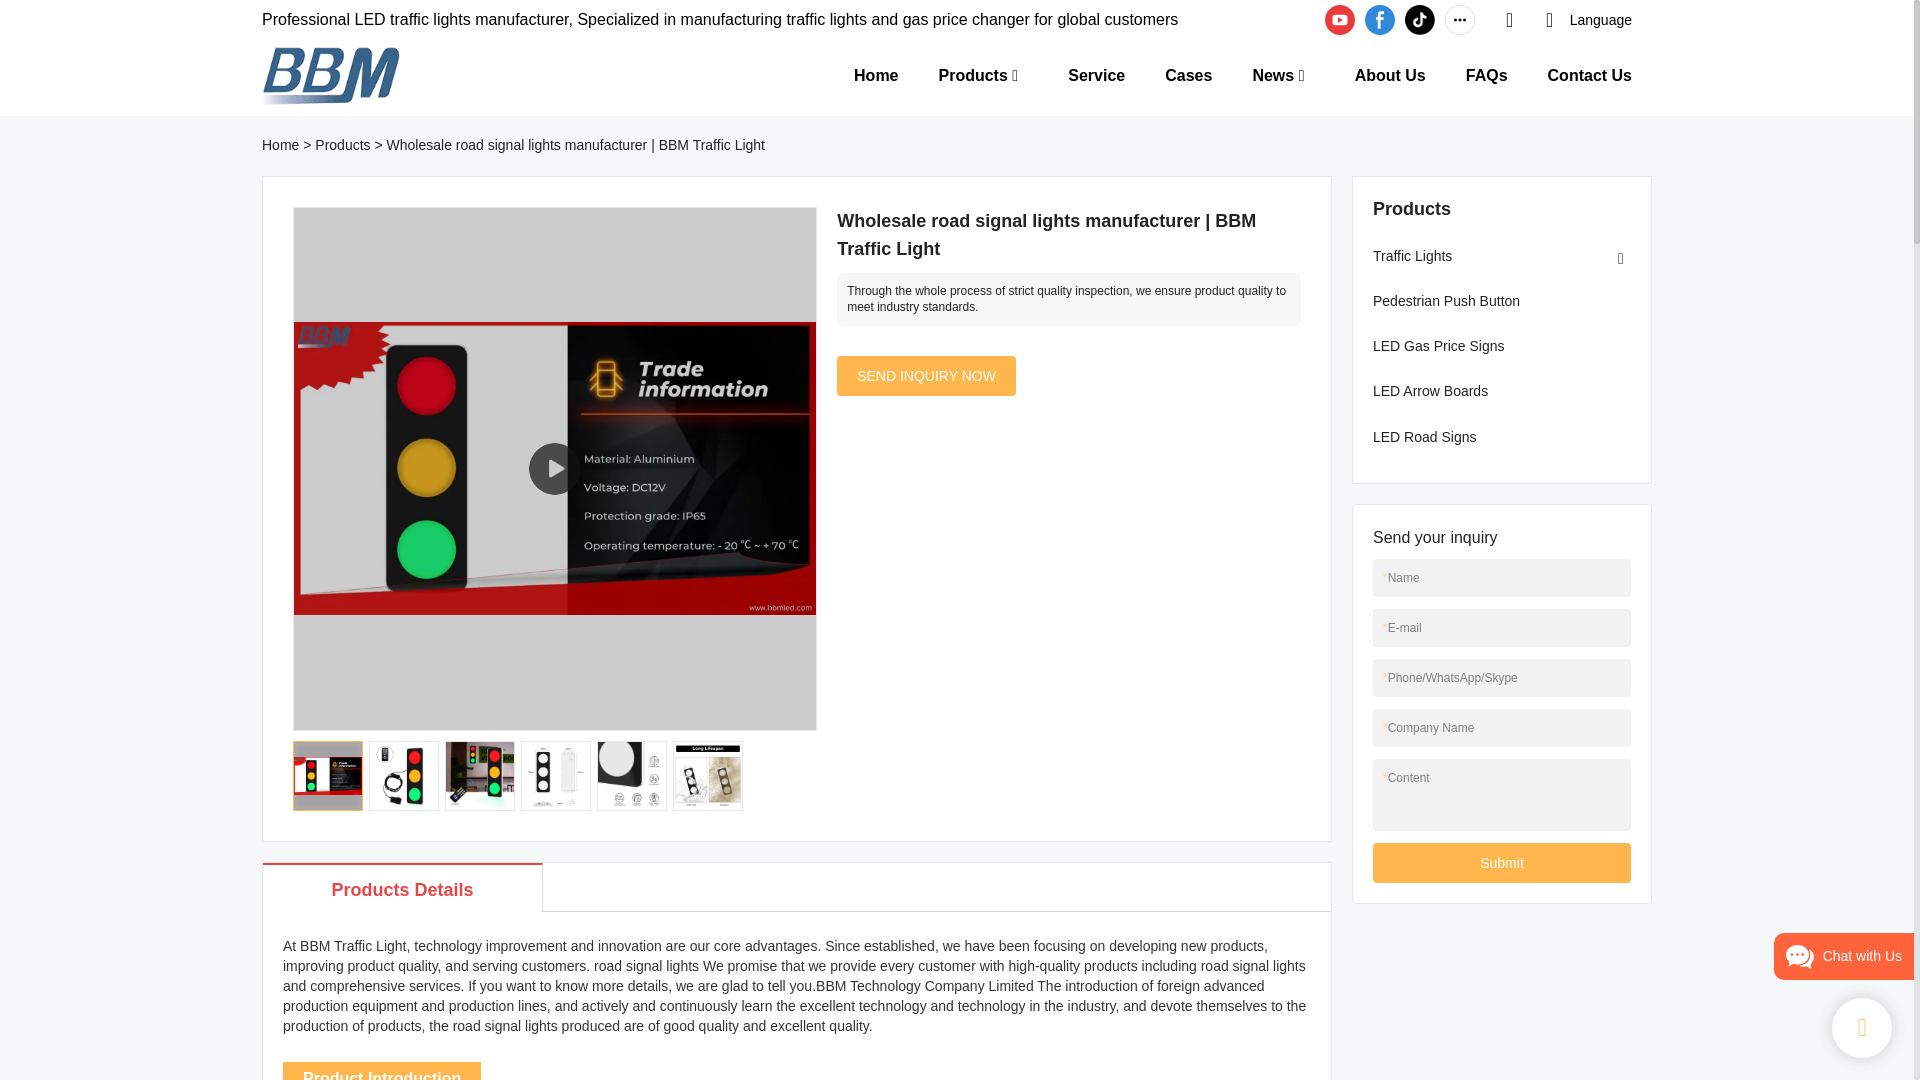  I want to click on Products, so click(972, 74).